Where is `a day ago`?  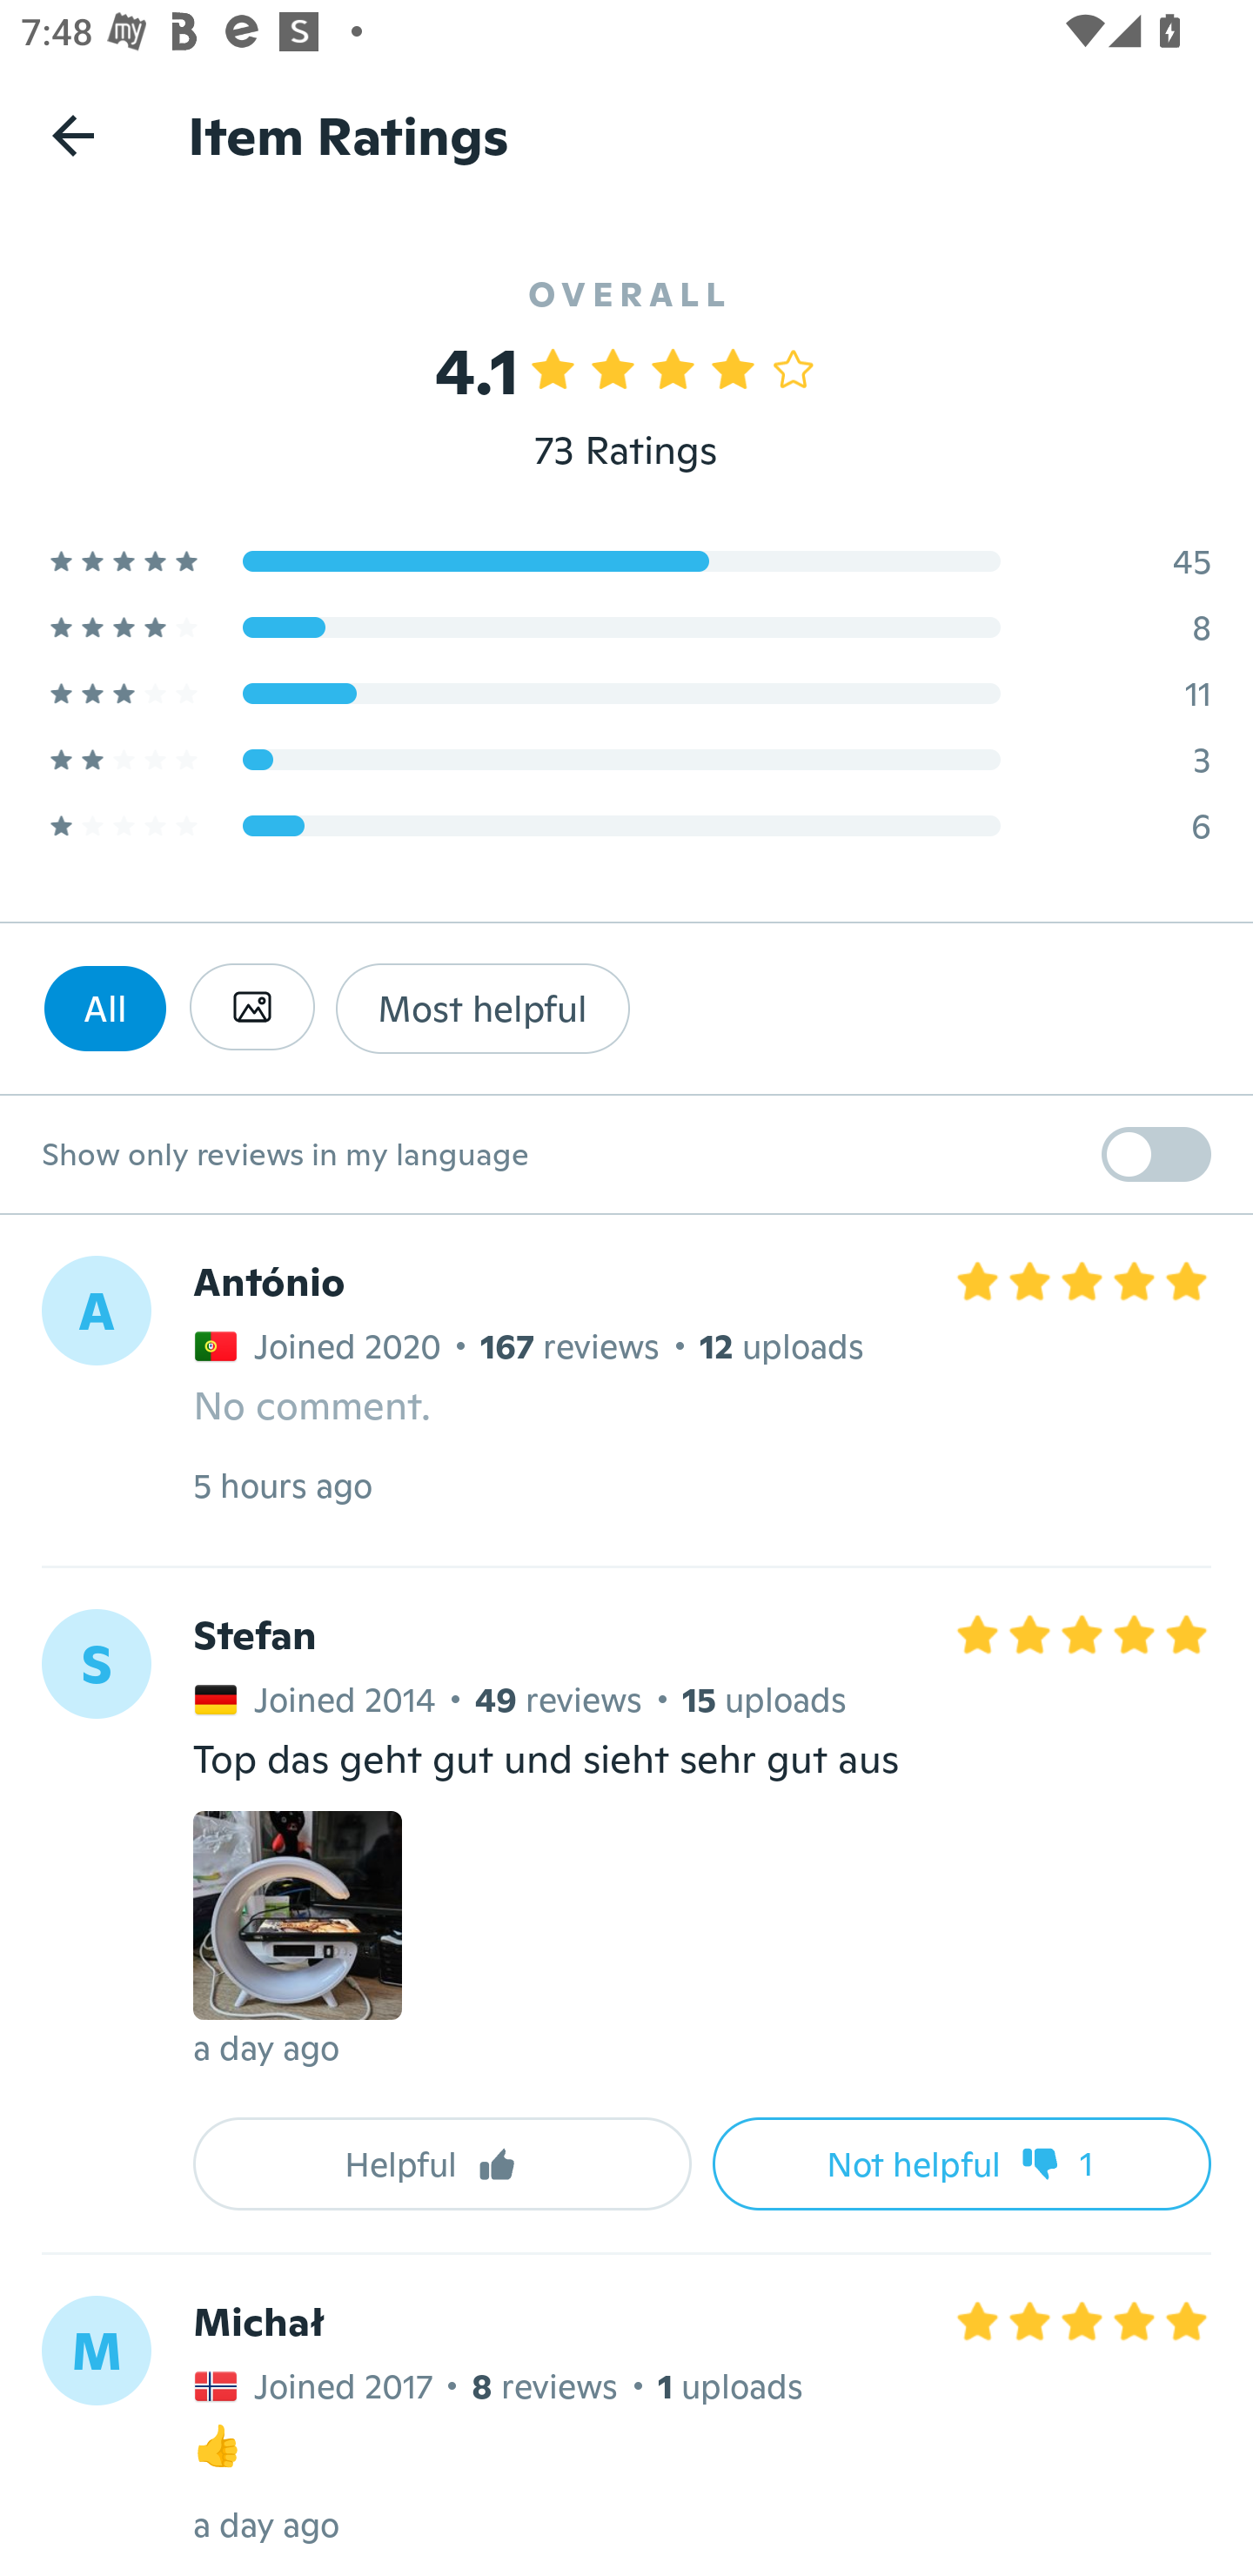
a day ago is located at coordinates (266, 2524).